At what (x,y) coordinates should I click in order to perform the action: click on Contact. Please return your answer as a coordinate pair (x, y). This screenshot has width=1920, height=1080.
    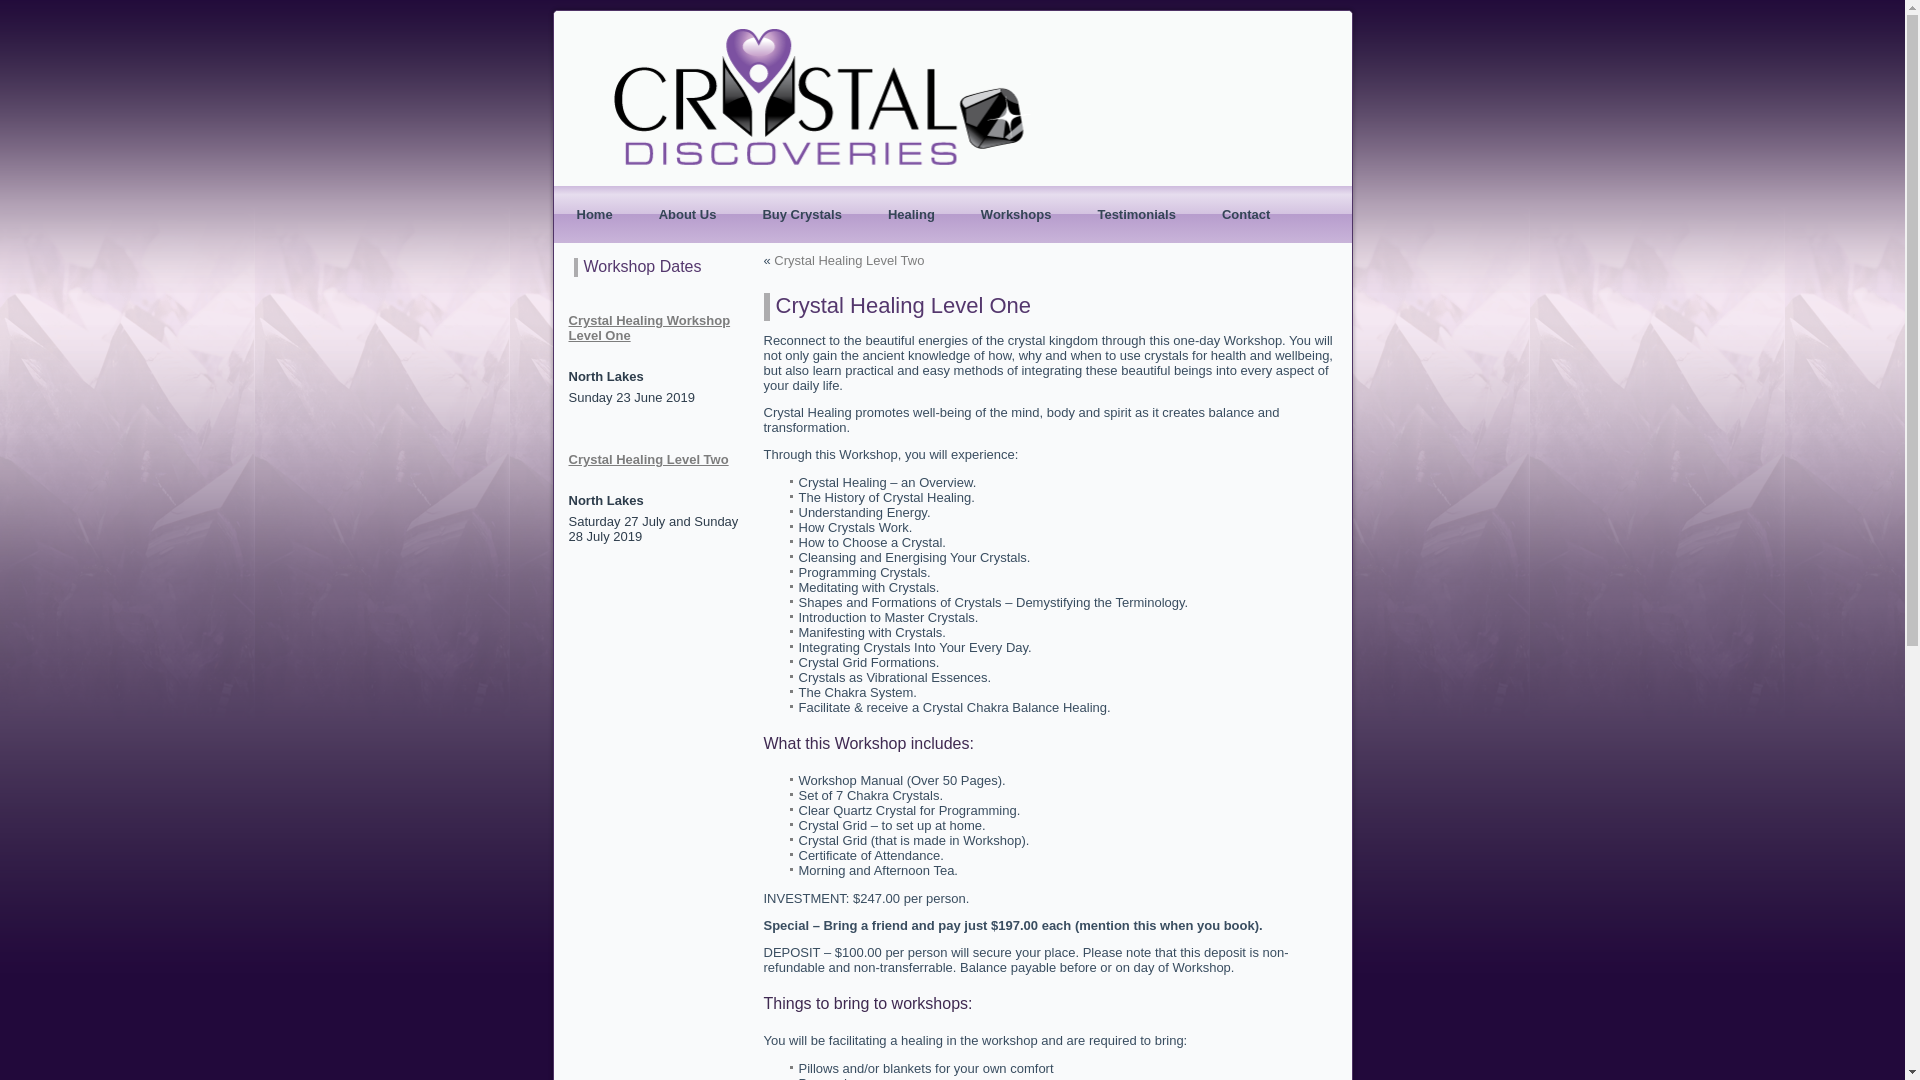
    Looking at the image, I should click on (1246, 214).